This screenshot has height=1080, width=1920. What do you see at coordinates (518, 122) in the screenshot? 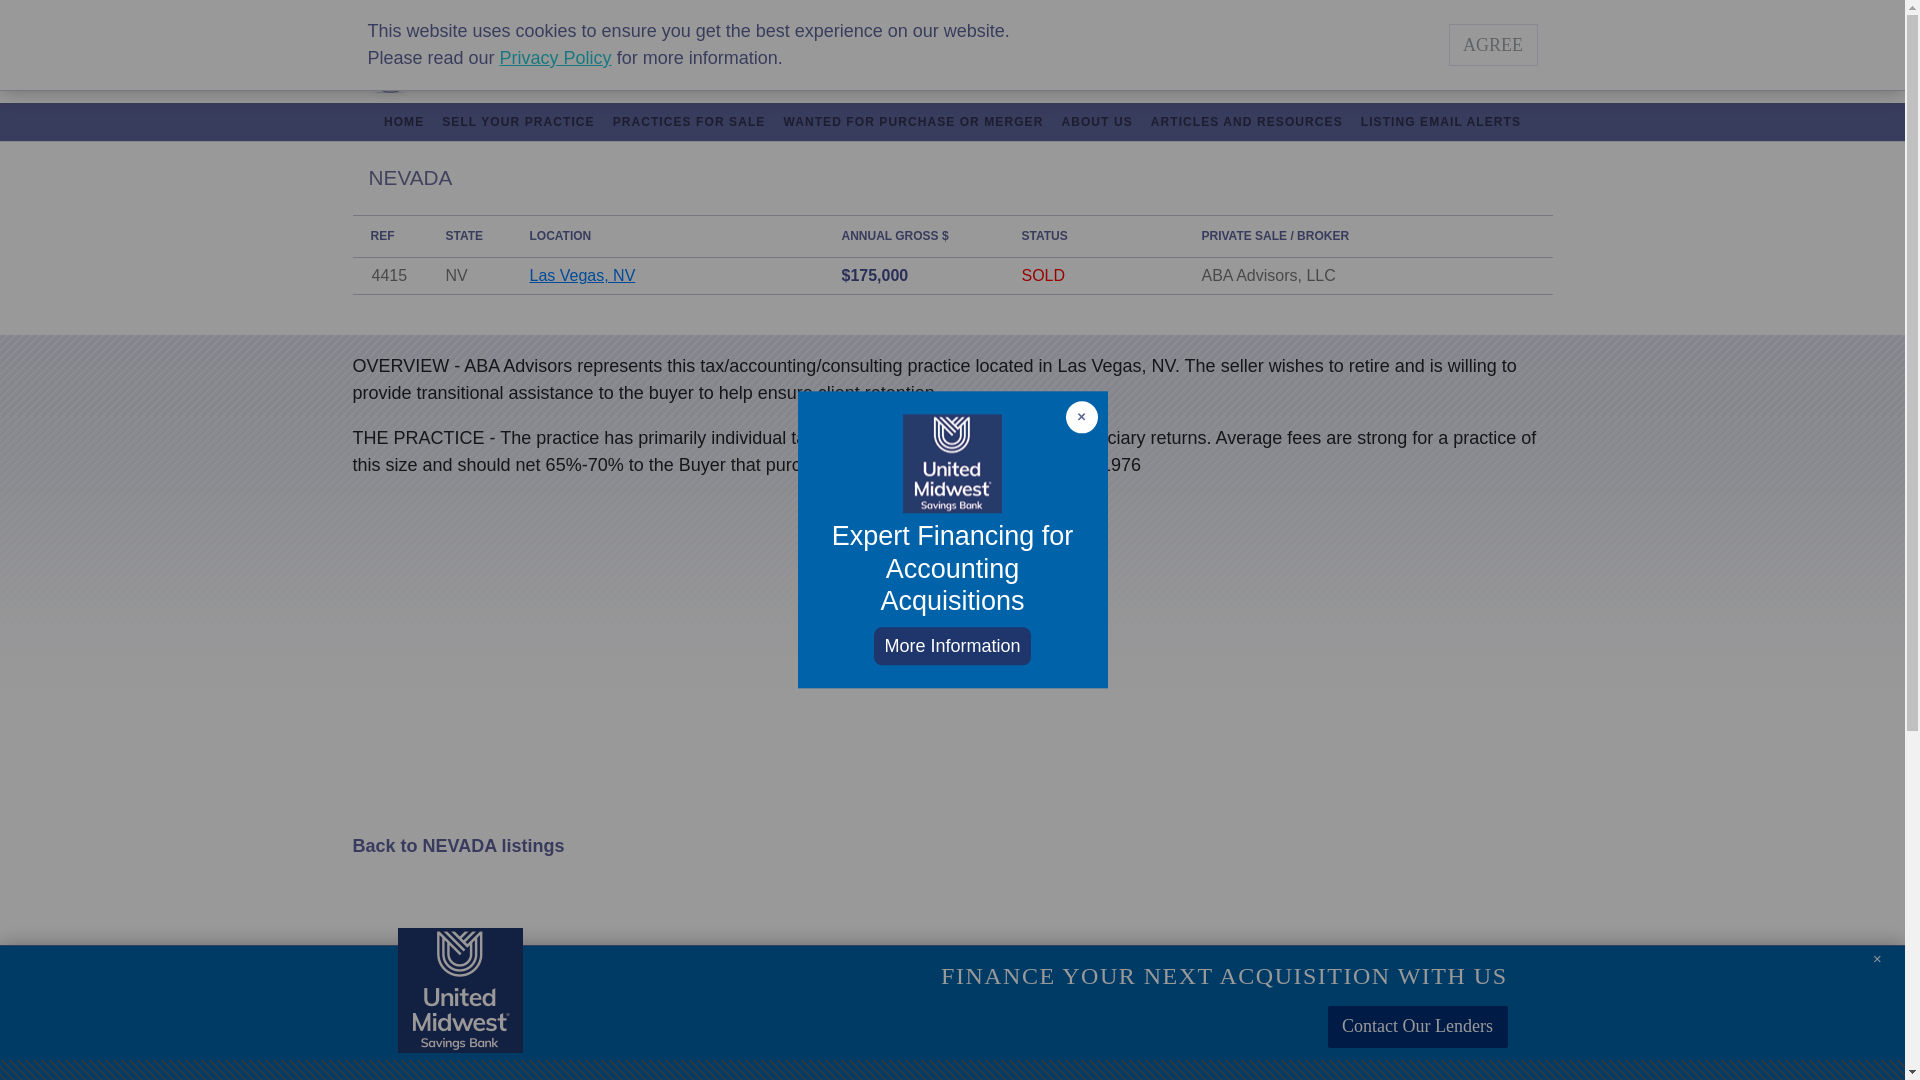
I see `SELL YOUR PRACTICE` at bounding box center [518, 122].